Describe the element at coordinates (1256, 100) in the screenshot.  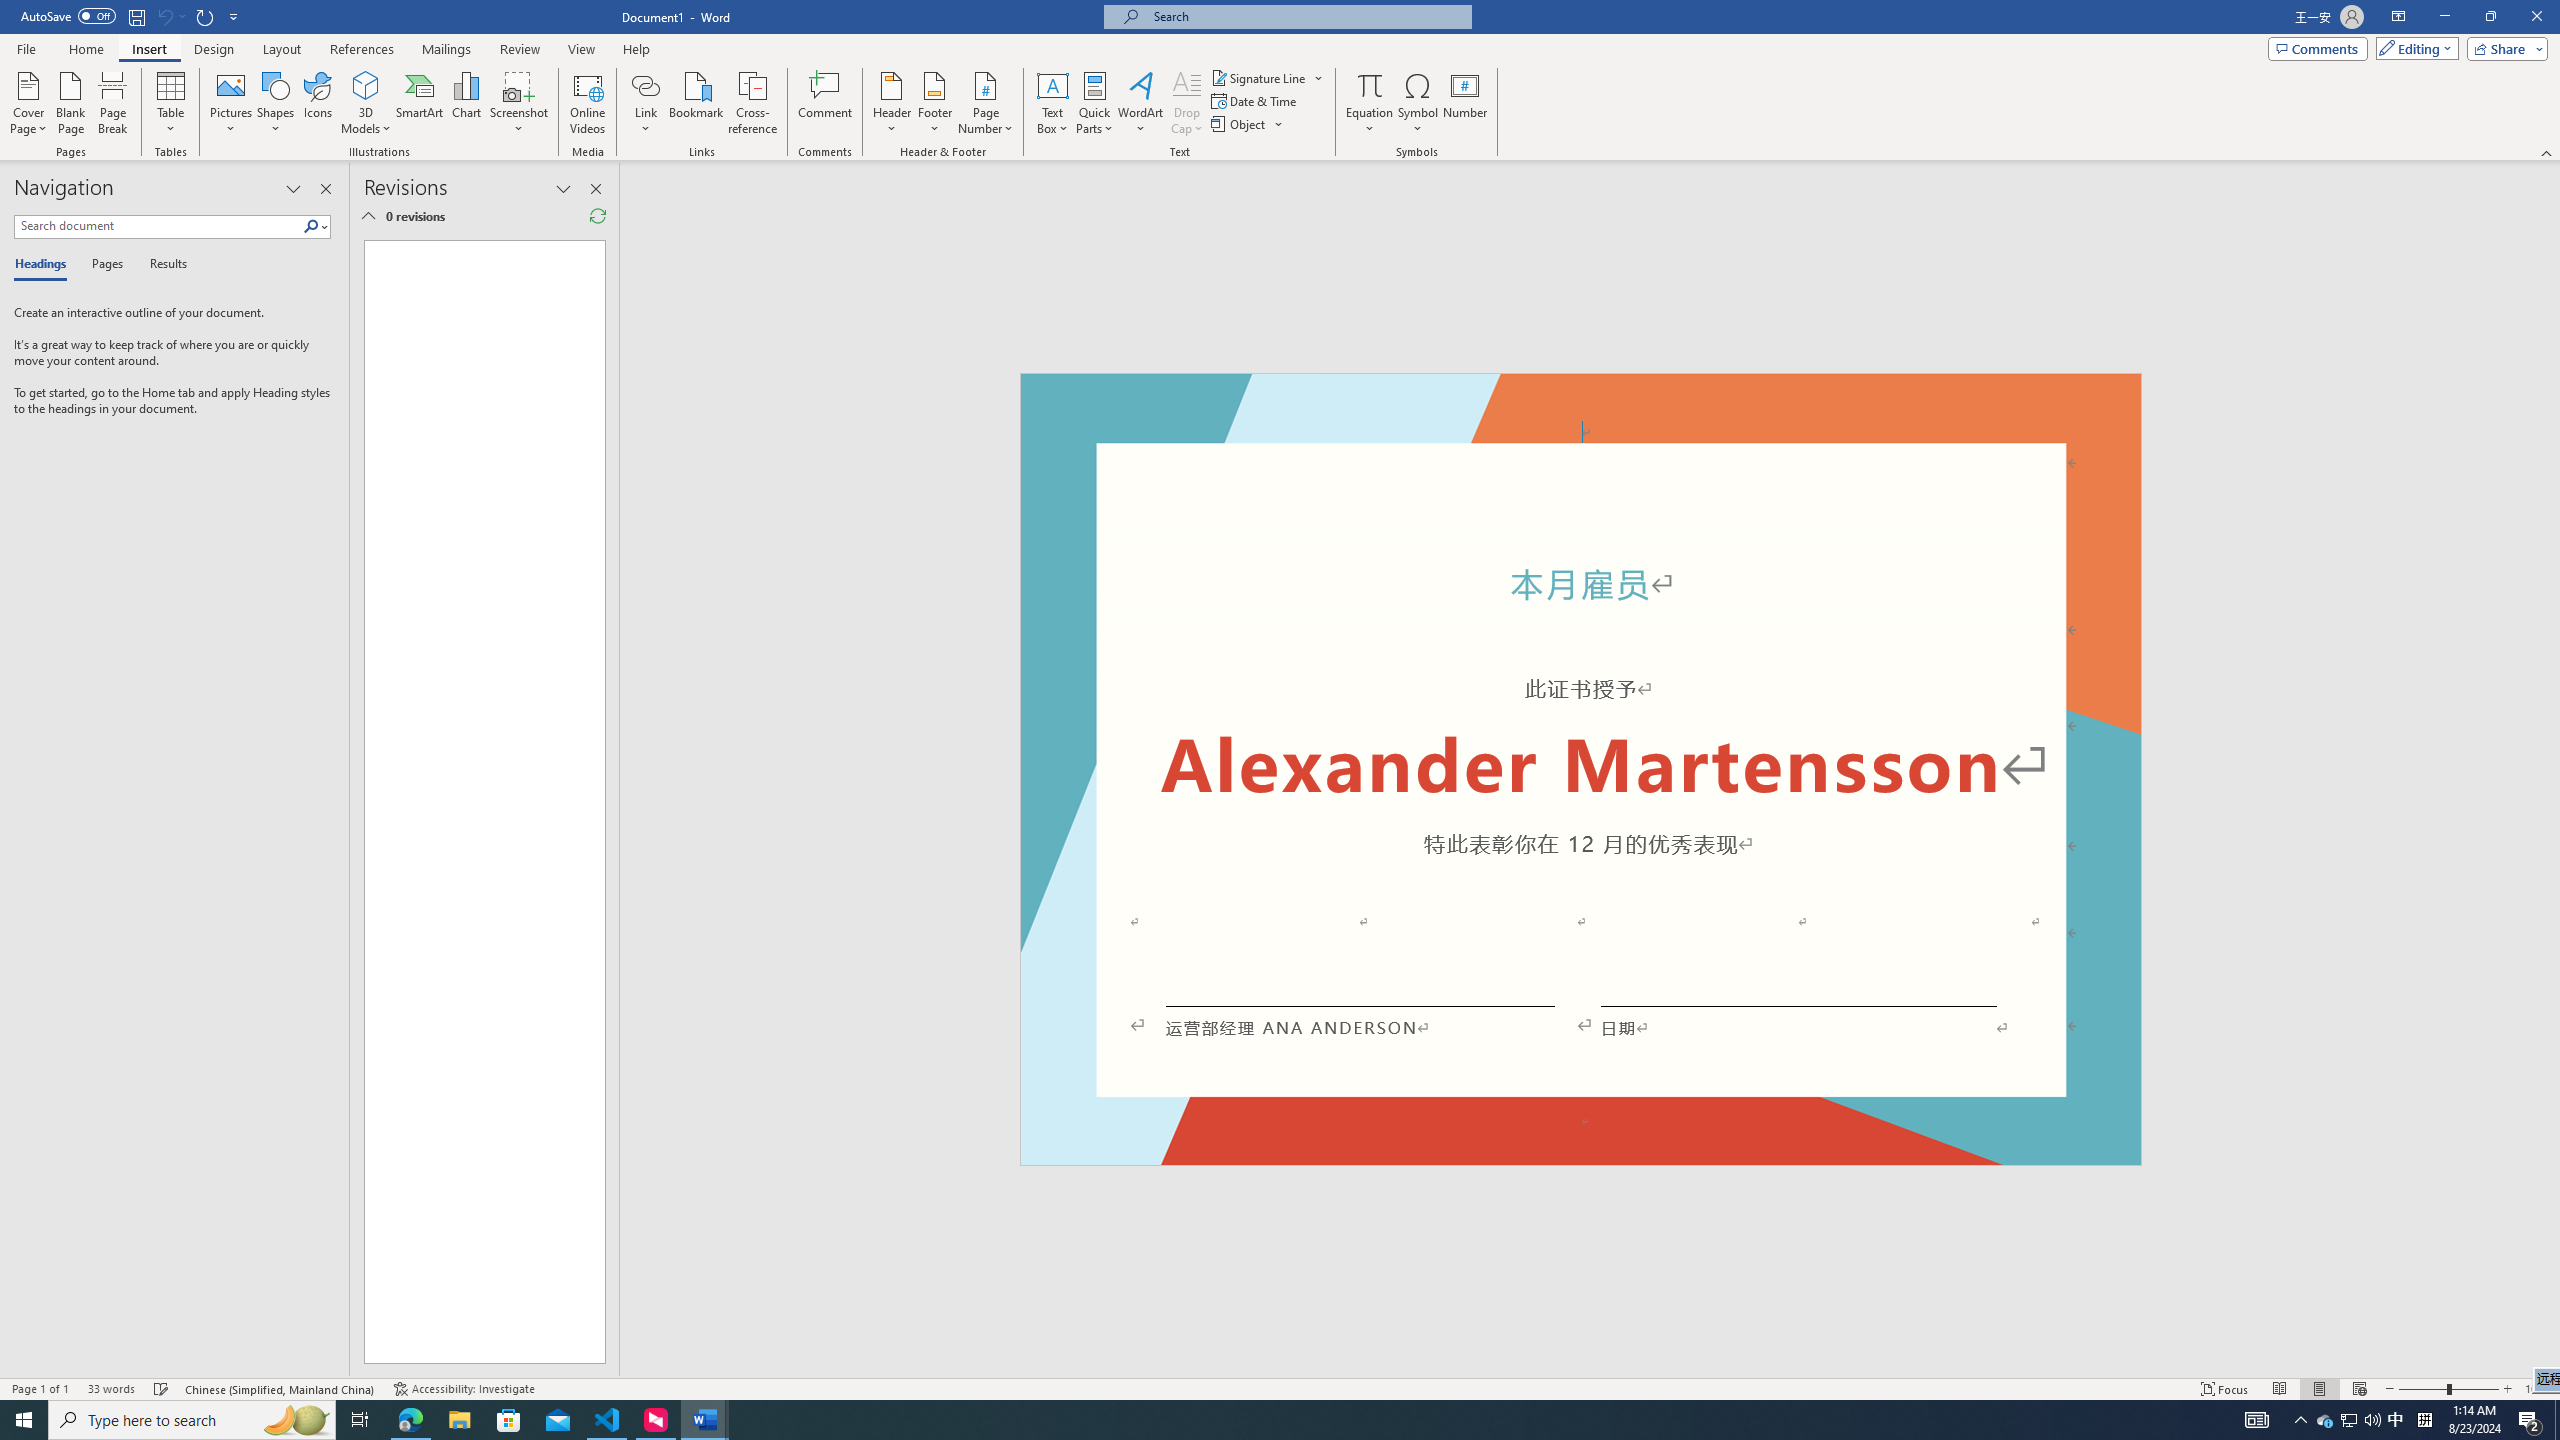
I see `Date & Time...` at that location.